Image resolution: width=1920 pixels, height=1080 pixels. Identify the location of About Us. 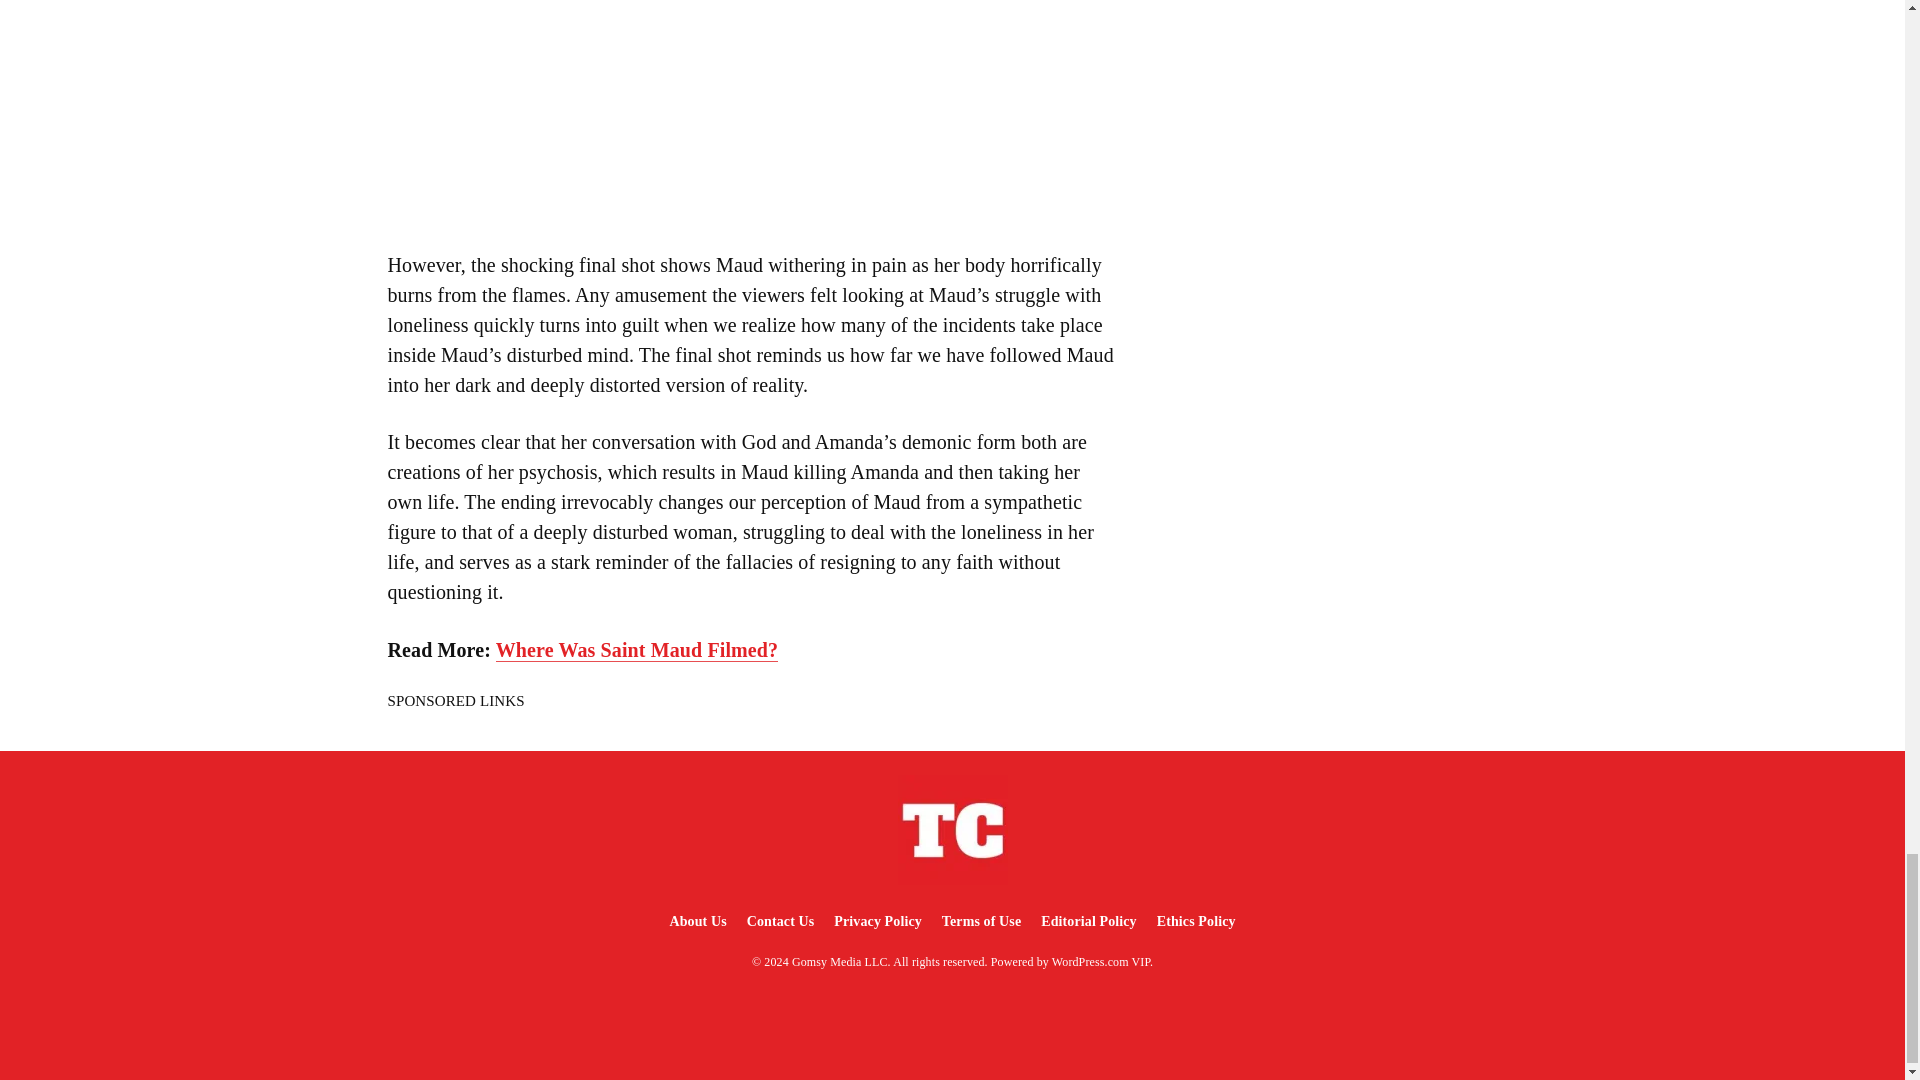
(696, 920).